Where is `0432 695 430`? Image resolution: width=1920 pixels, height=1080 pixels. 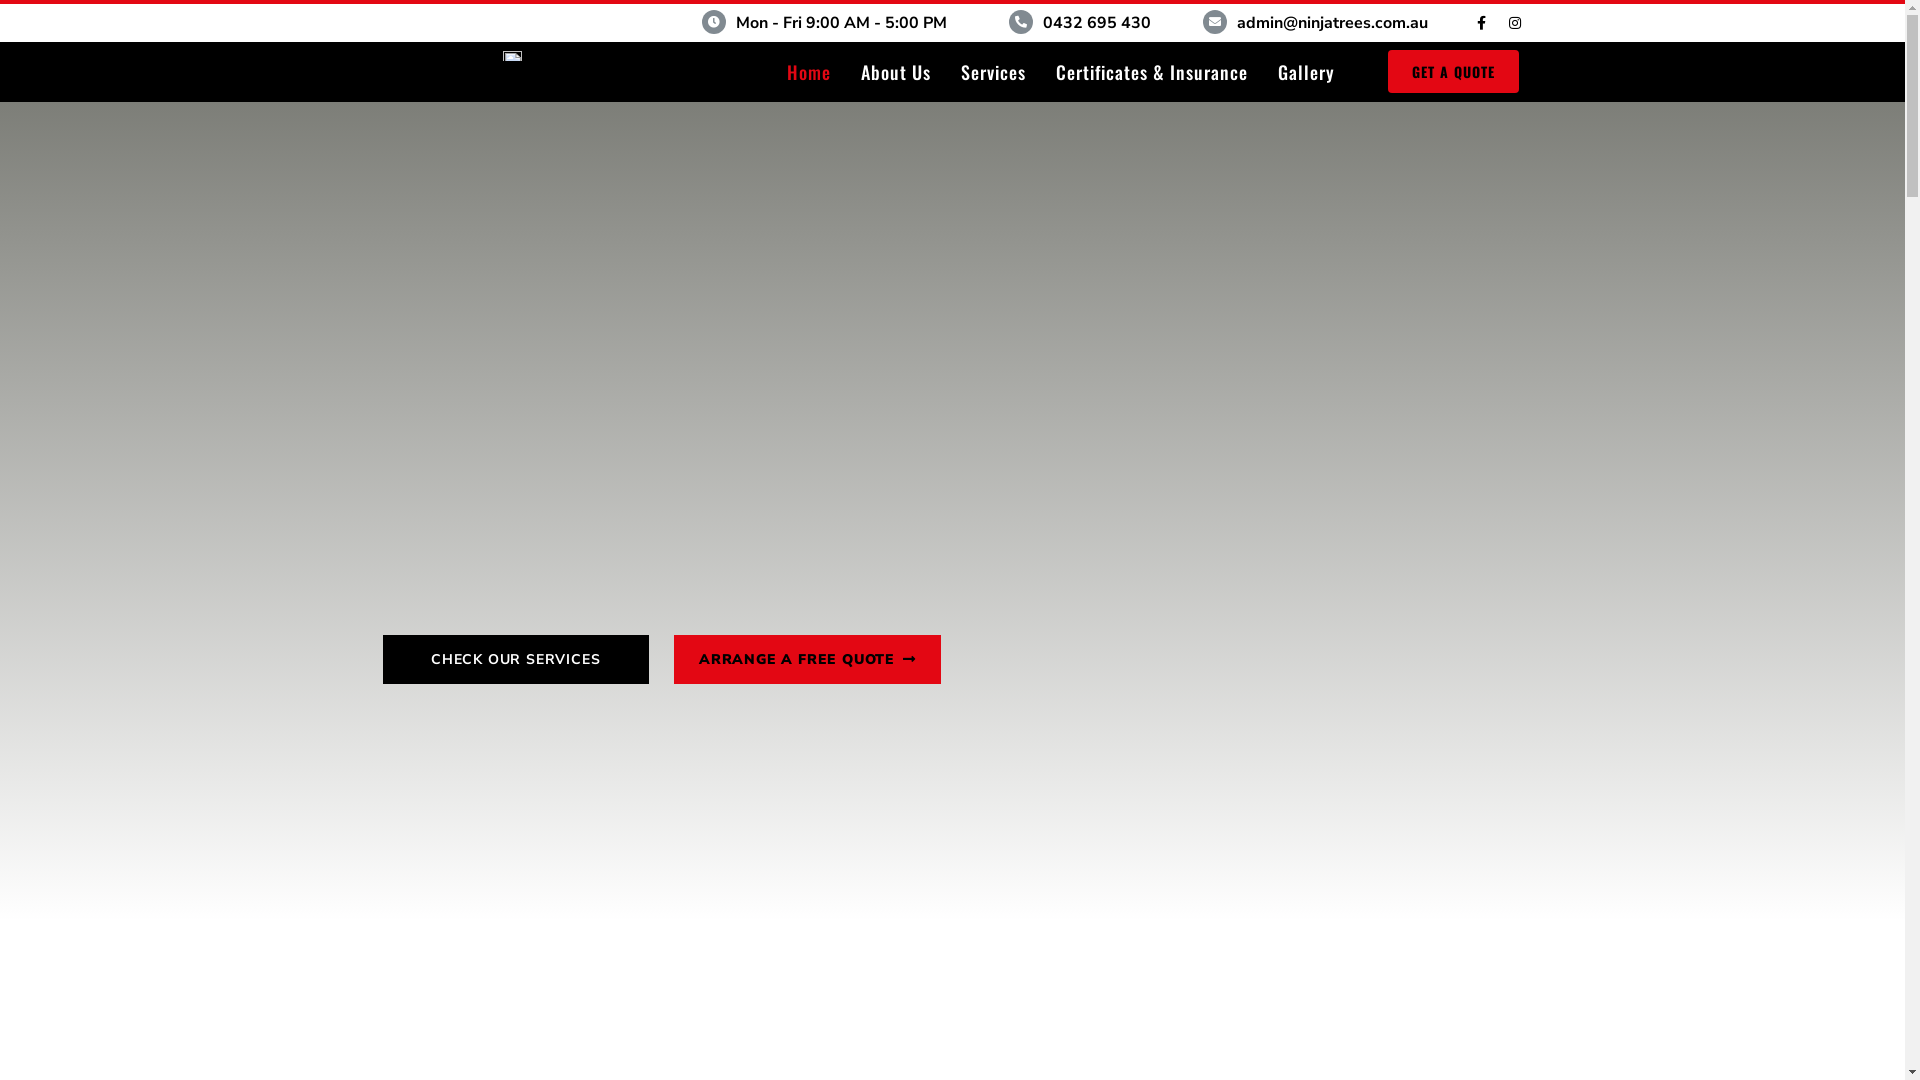 0432 695 430 is located at coordinates (1097, 23).